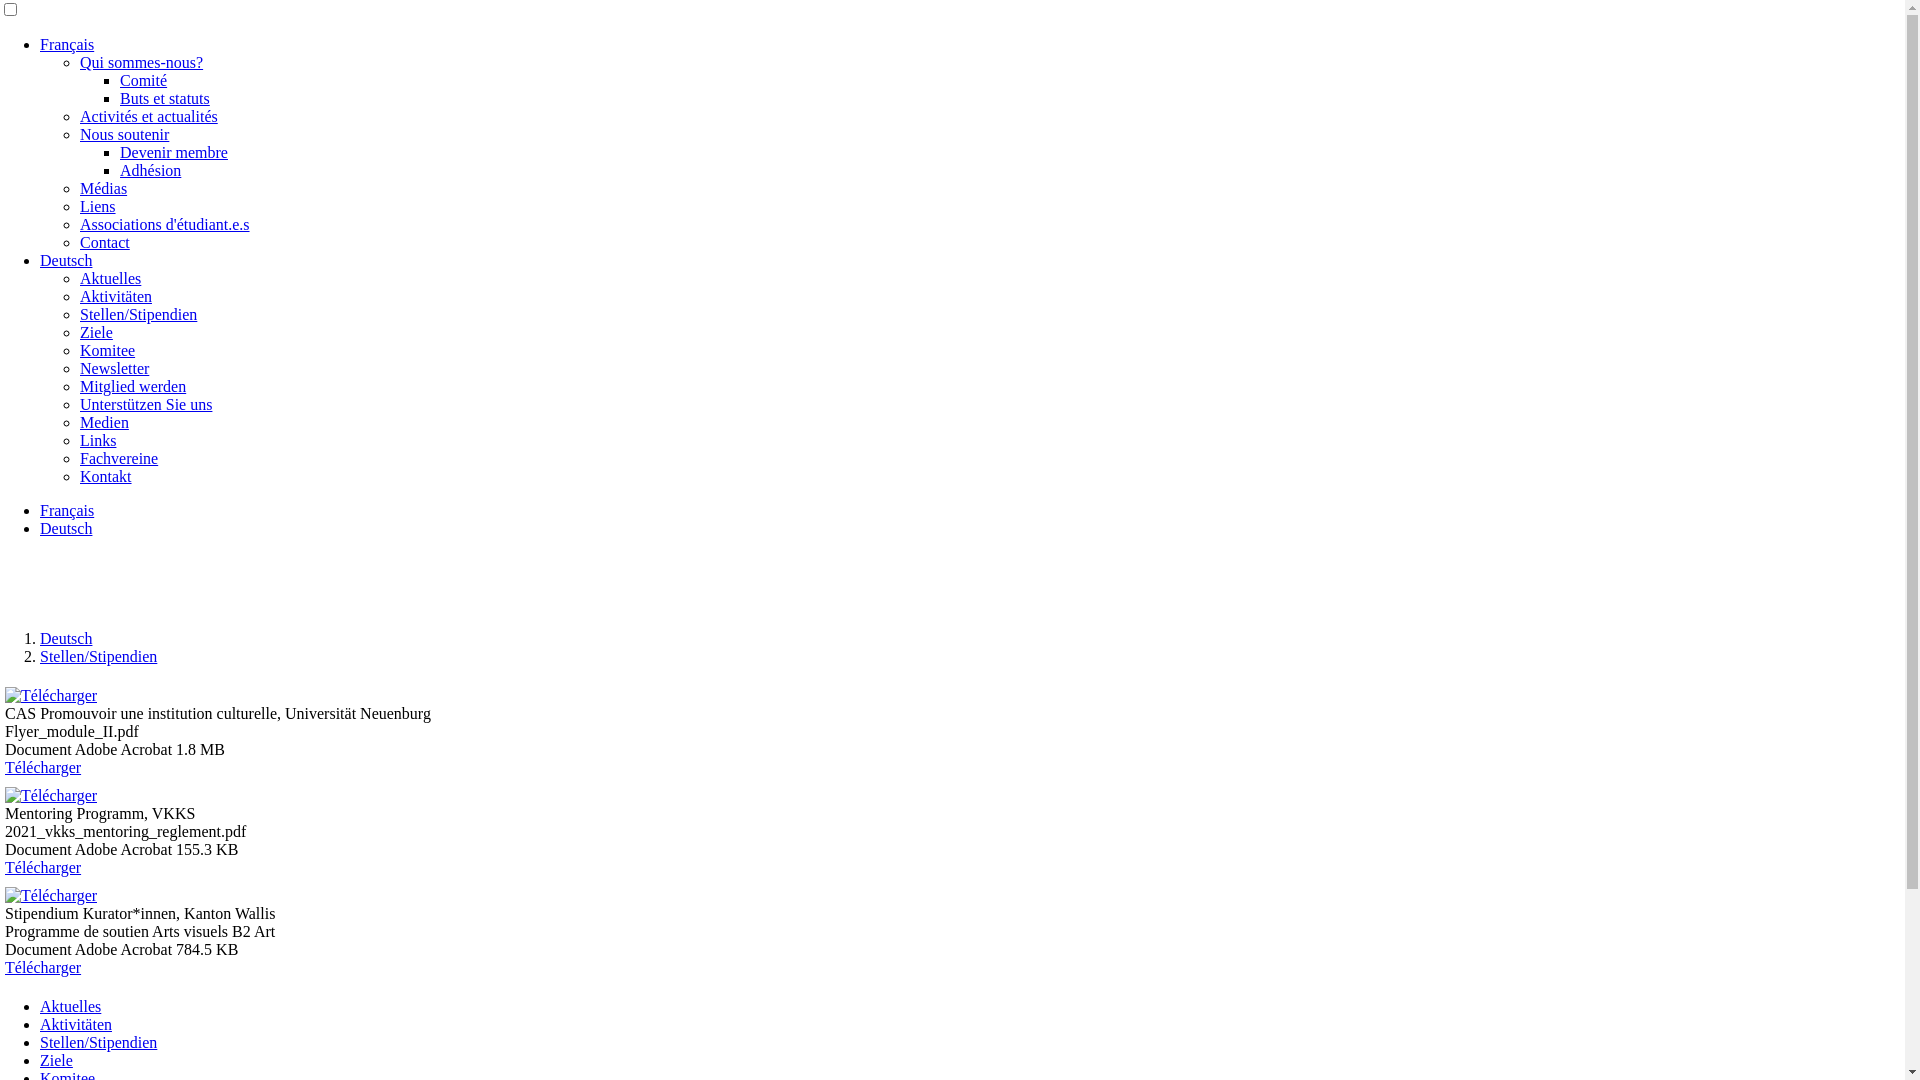  What do you see at coordinates (119, 458) in the screenshot?
I see `Fachvereine` at bounding box center [119, 458].